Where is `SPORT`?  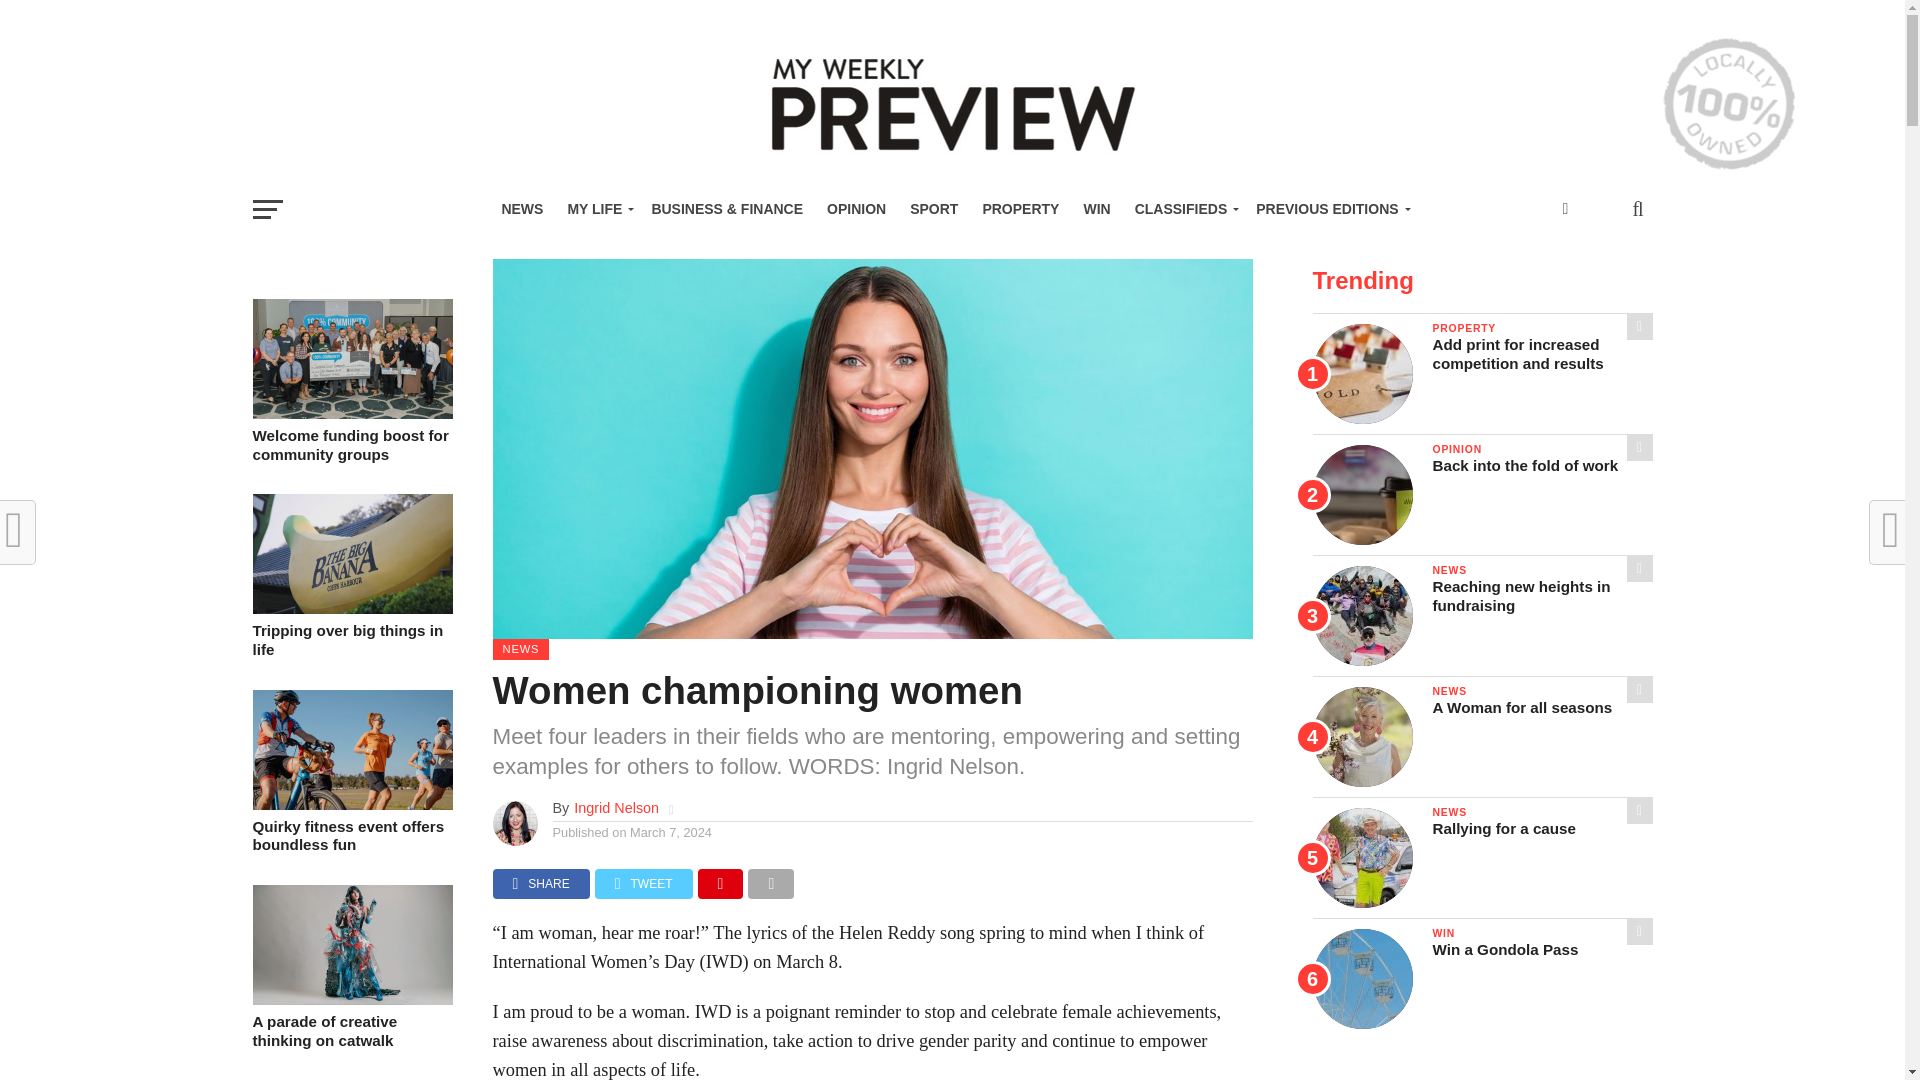 SPORT is located at coordinates (934, 208).